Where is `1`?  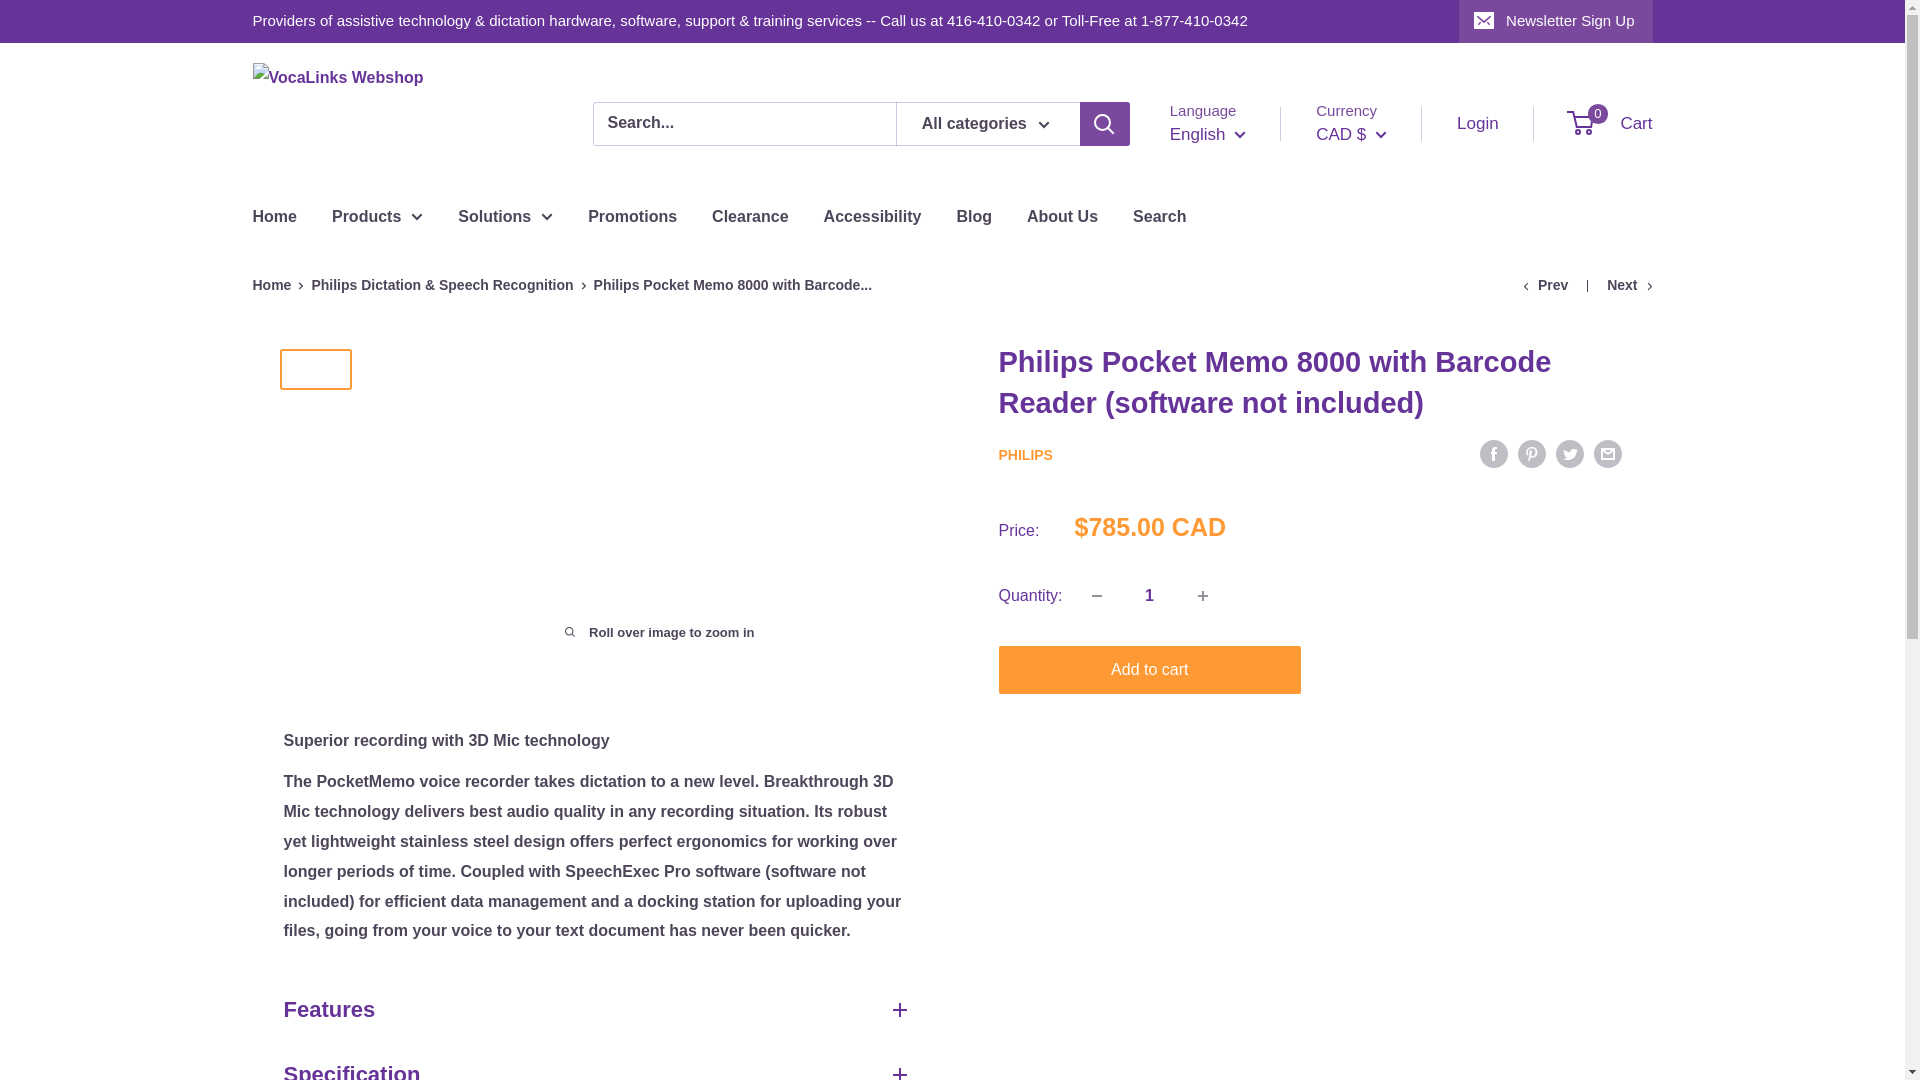
1 is located at coordinates (1150, 595).